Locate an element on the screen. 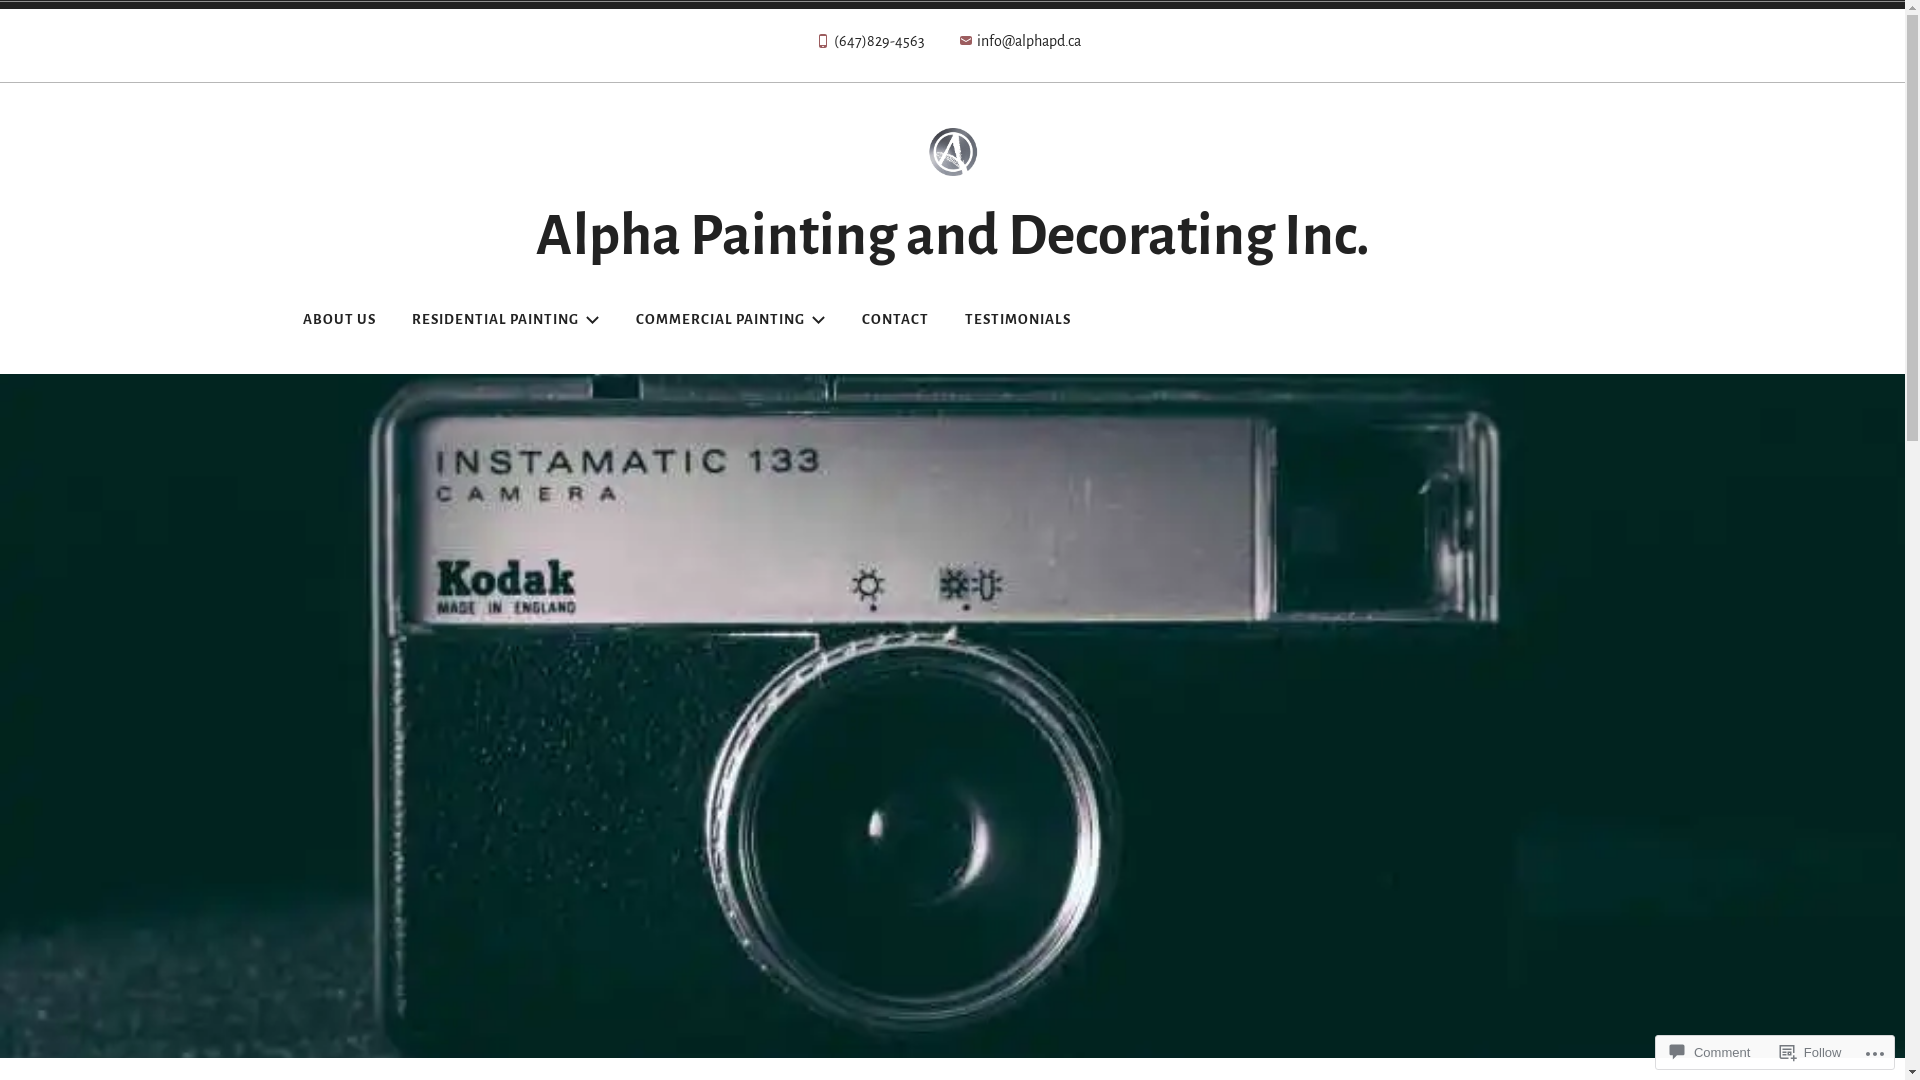  Alpha Painting and Decorating Inc. is located at coordinates (953, 236).